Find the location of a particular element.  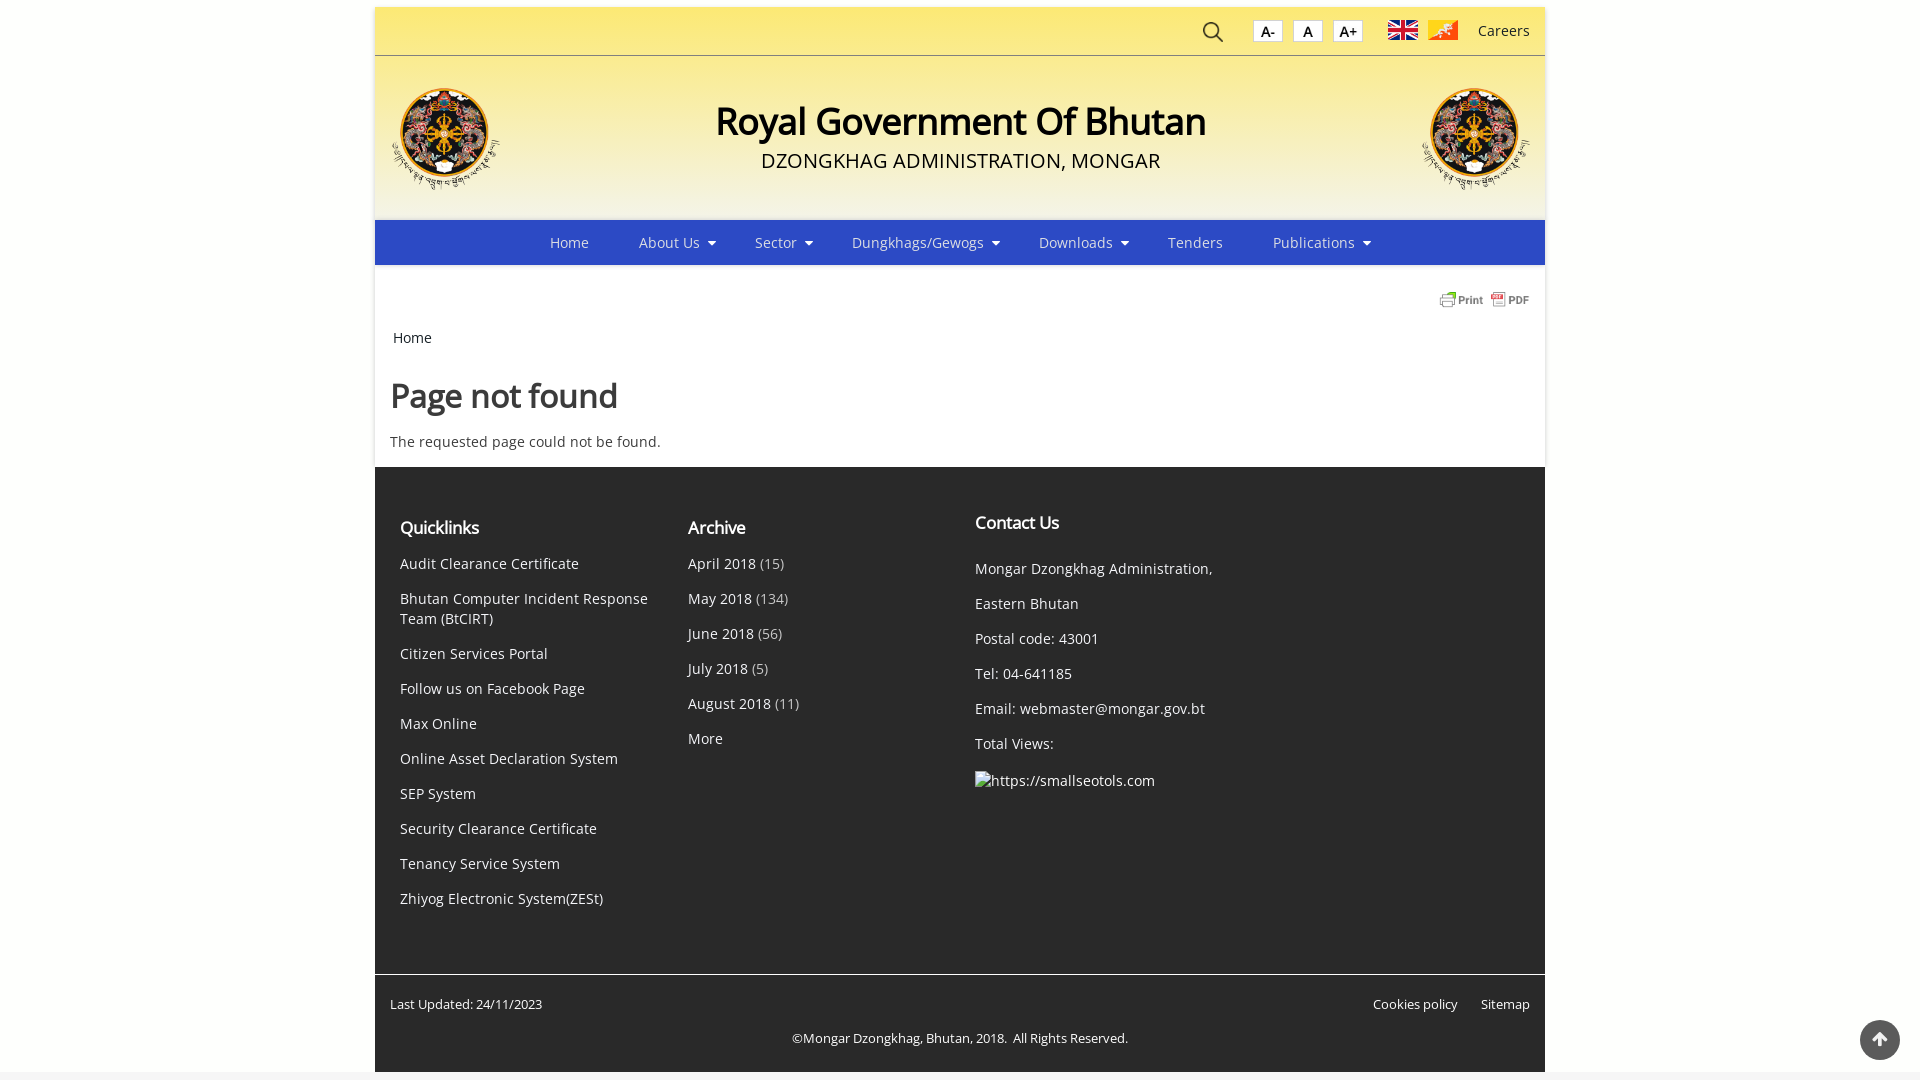

Security Clearance Certificate is located at coordinates (498, 828).